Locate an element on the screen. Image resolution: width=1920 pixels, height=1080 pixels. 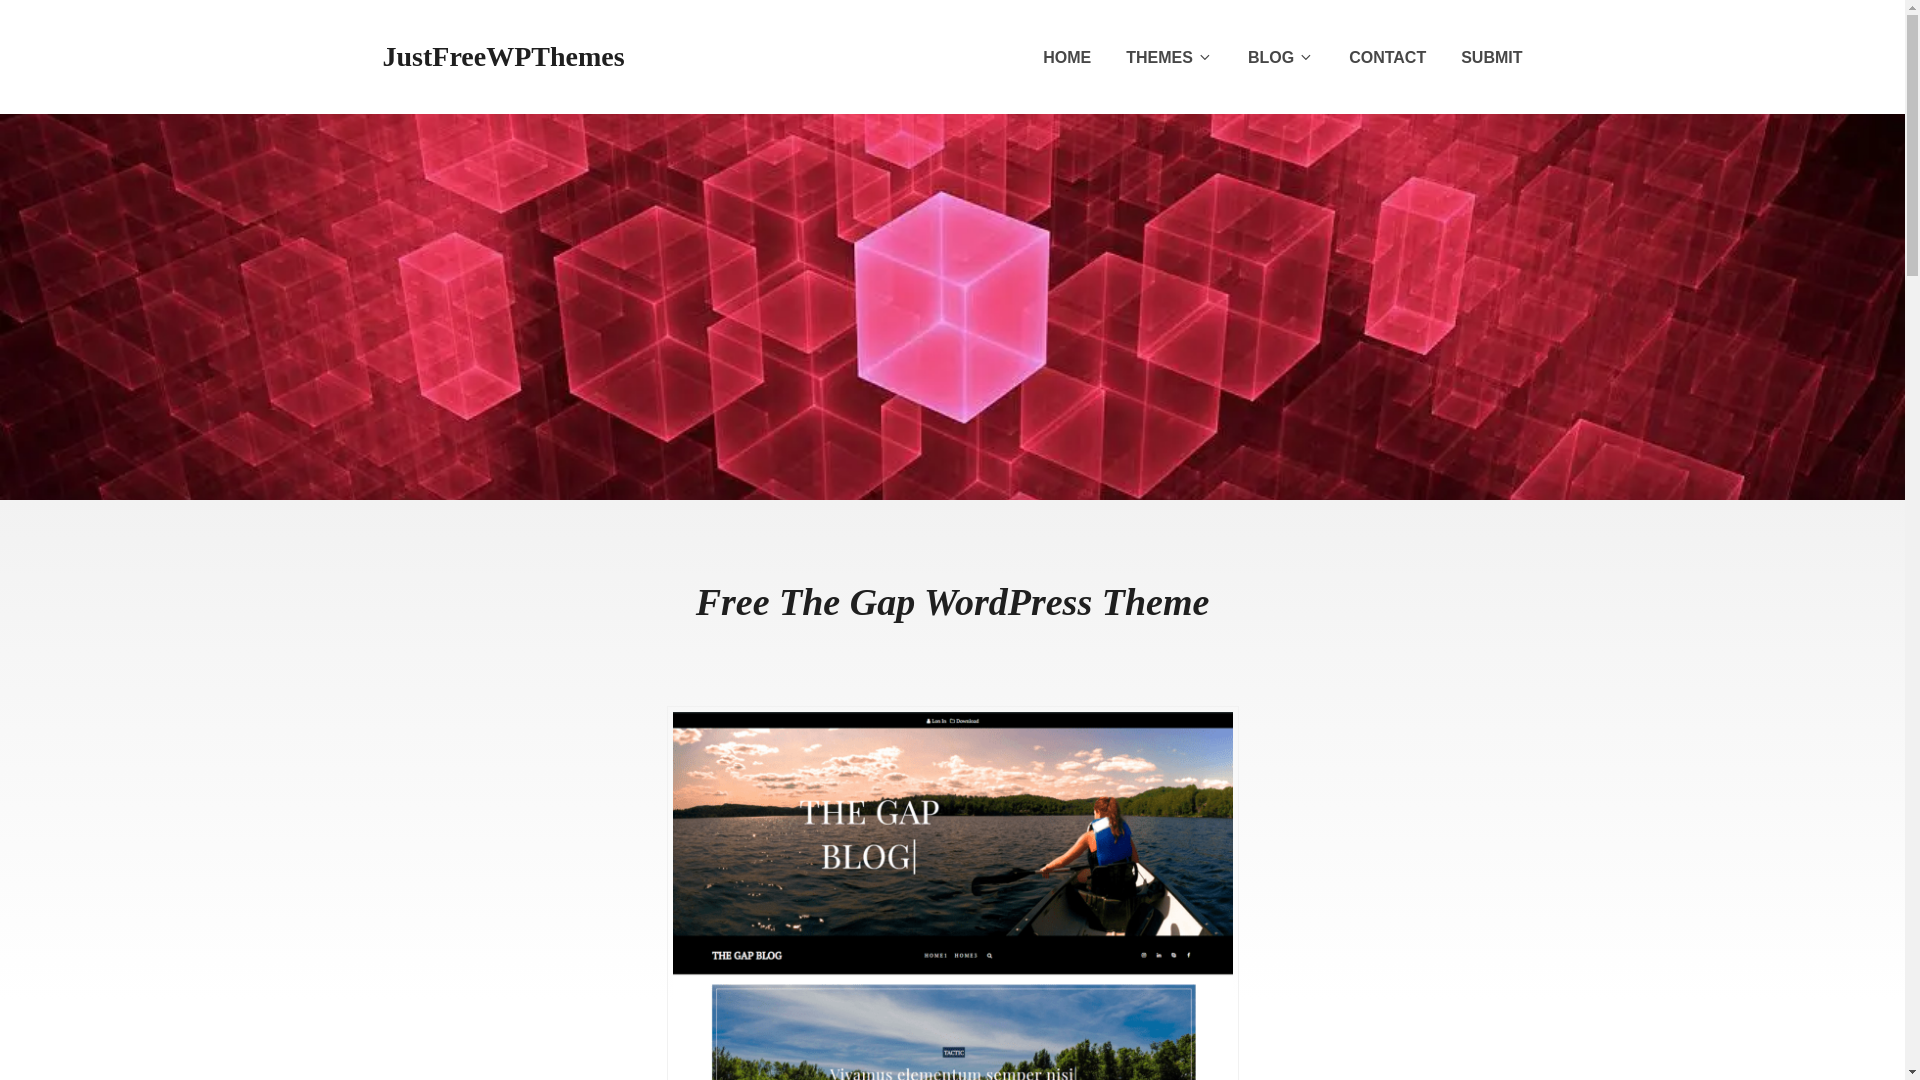
THEMES is located at coordinates (1169, 58).